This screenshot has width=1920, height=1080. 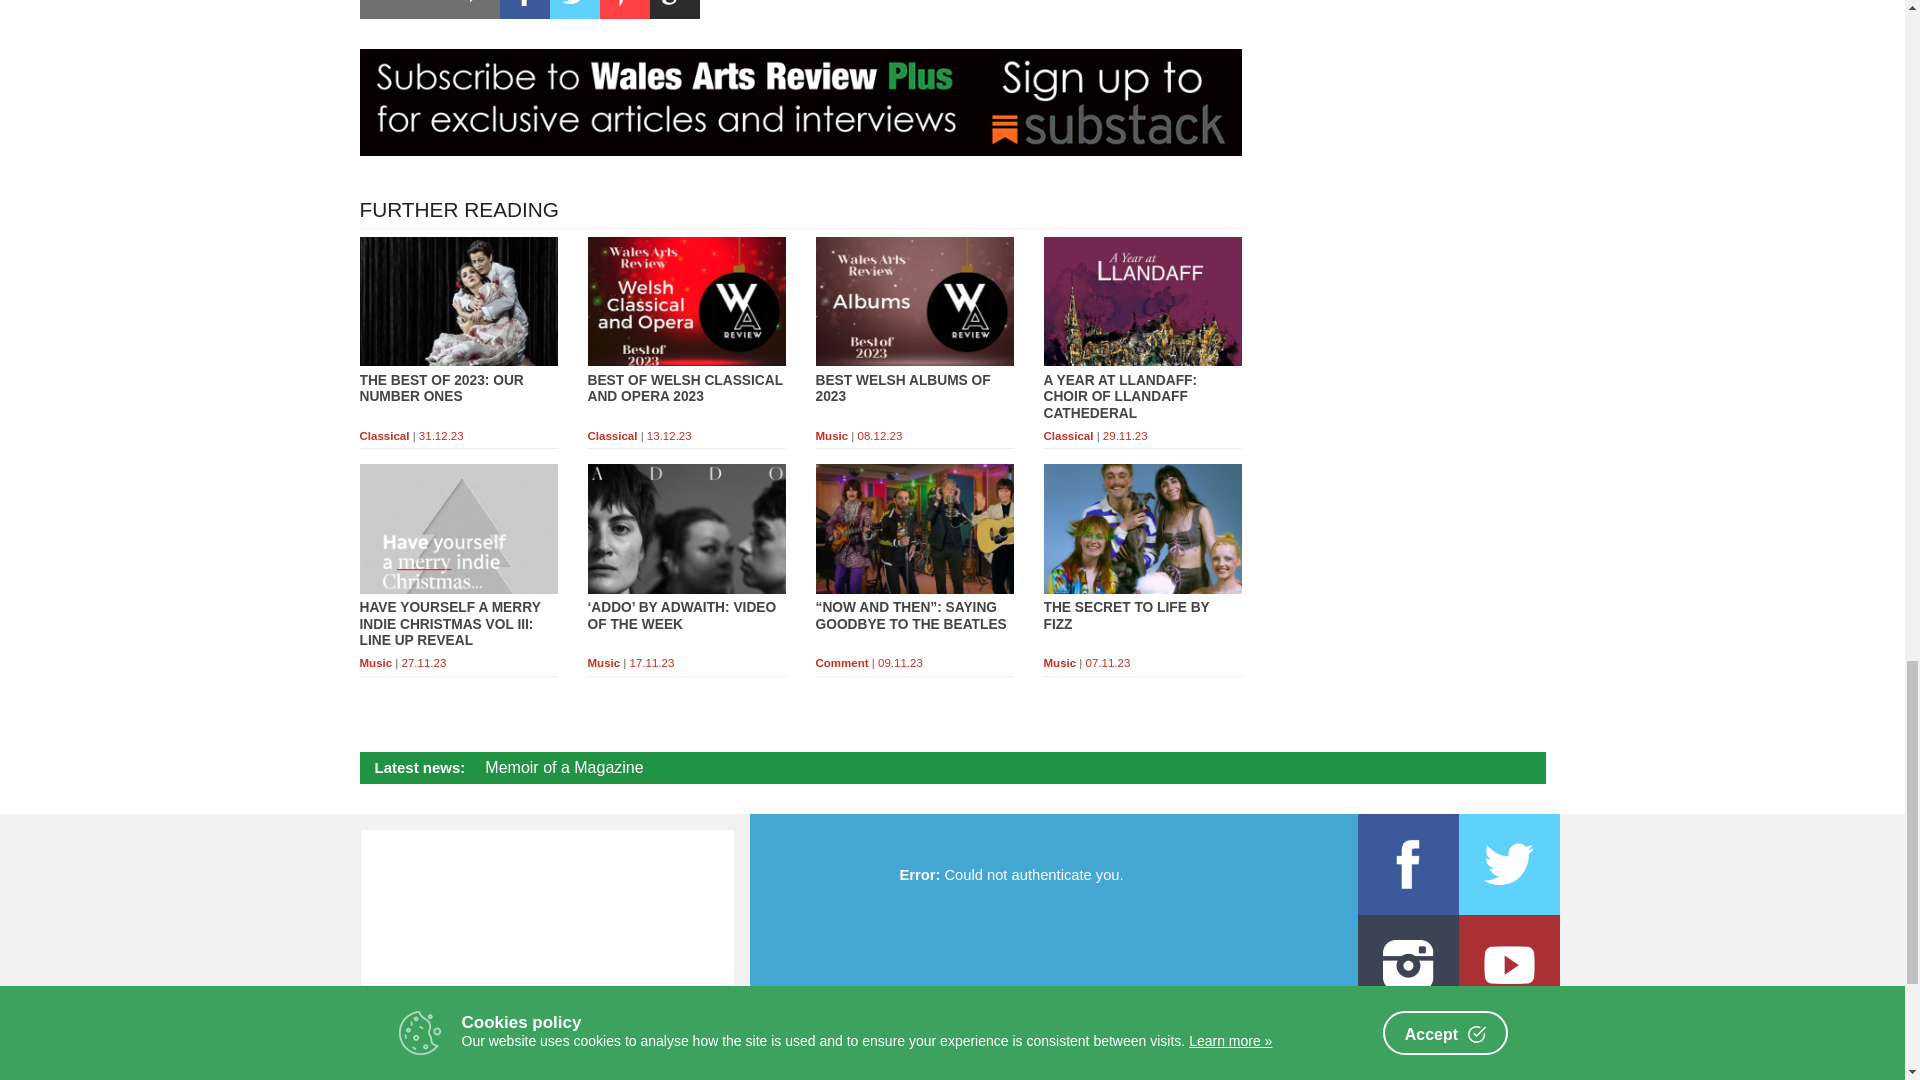 I want to click on Memoir of a Magazine, so click(x=564, y=768).